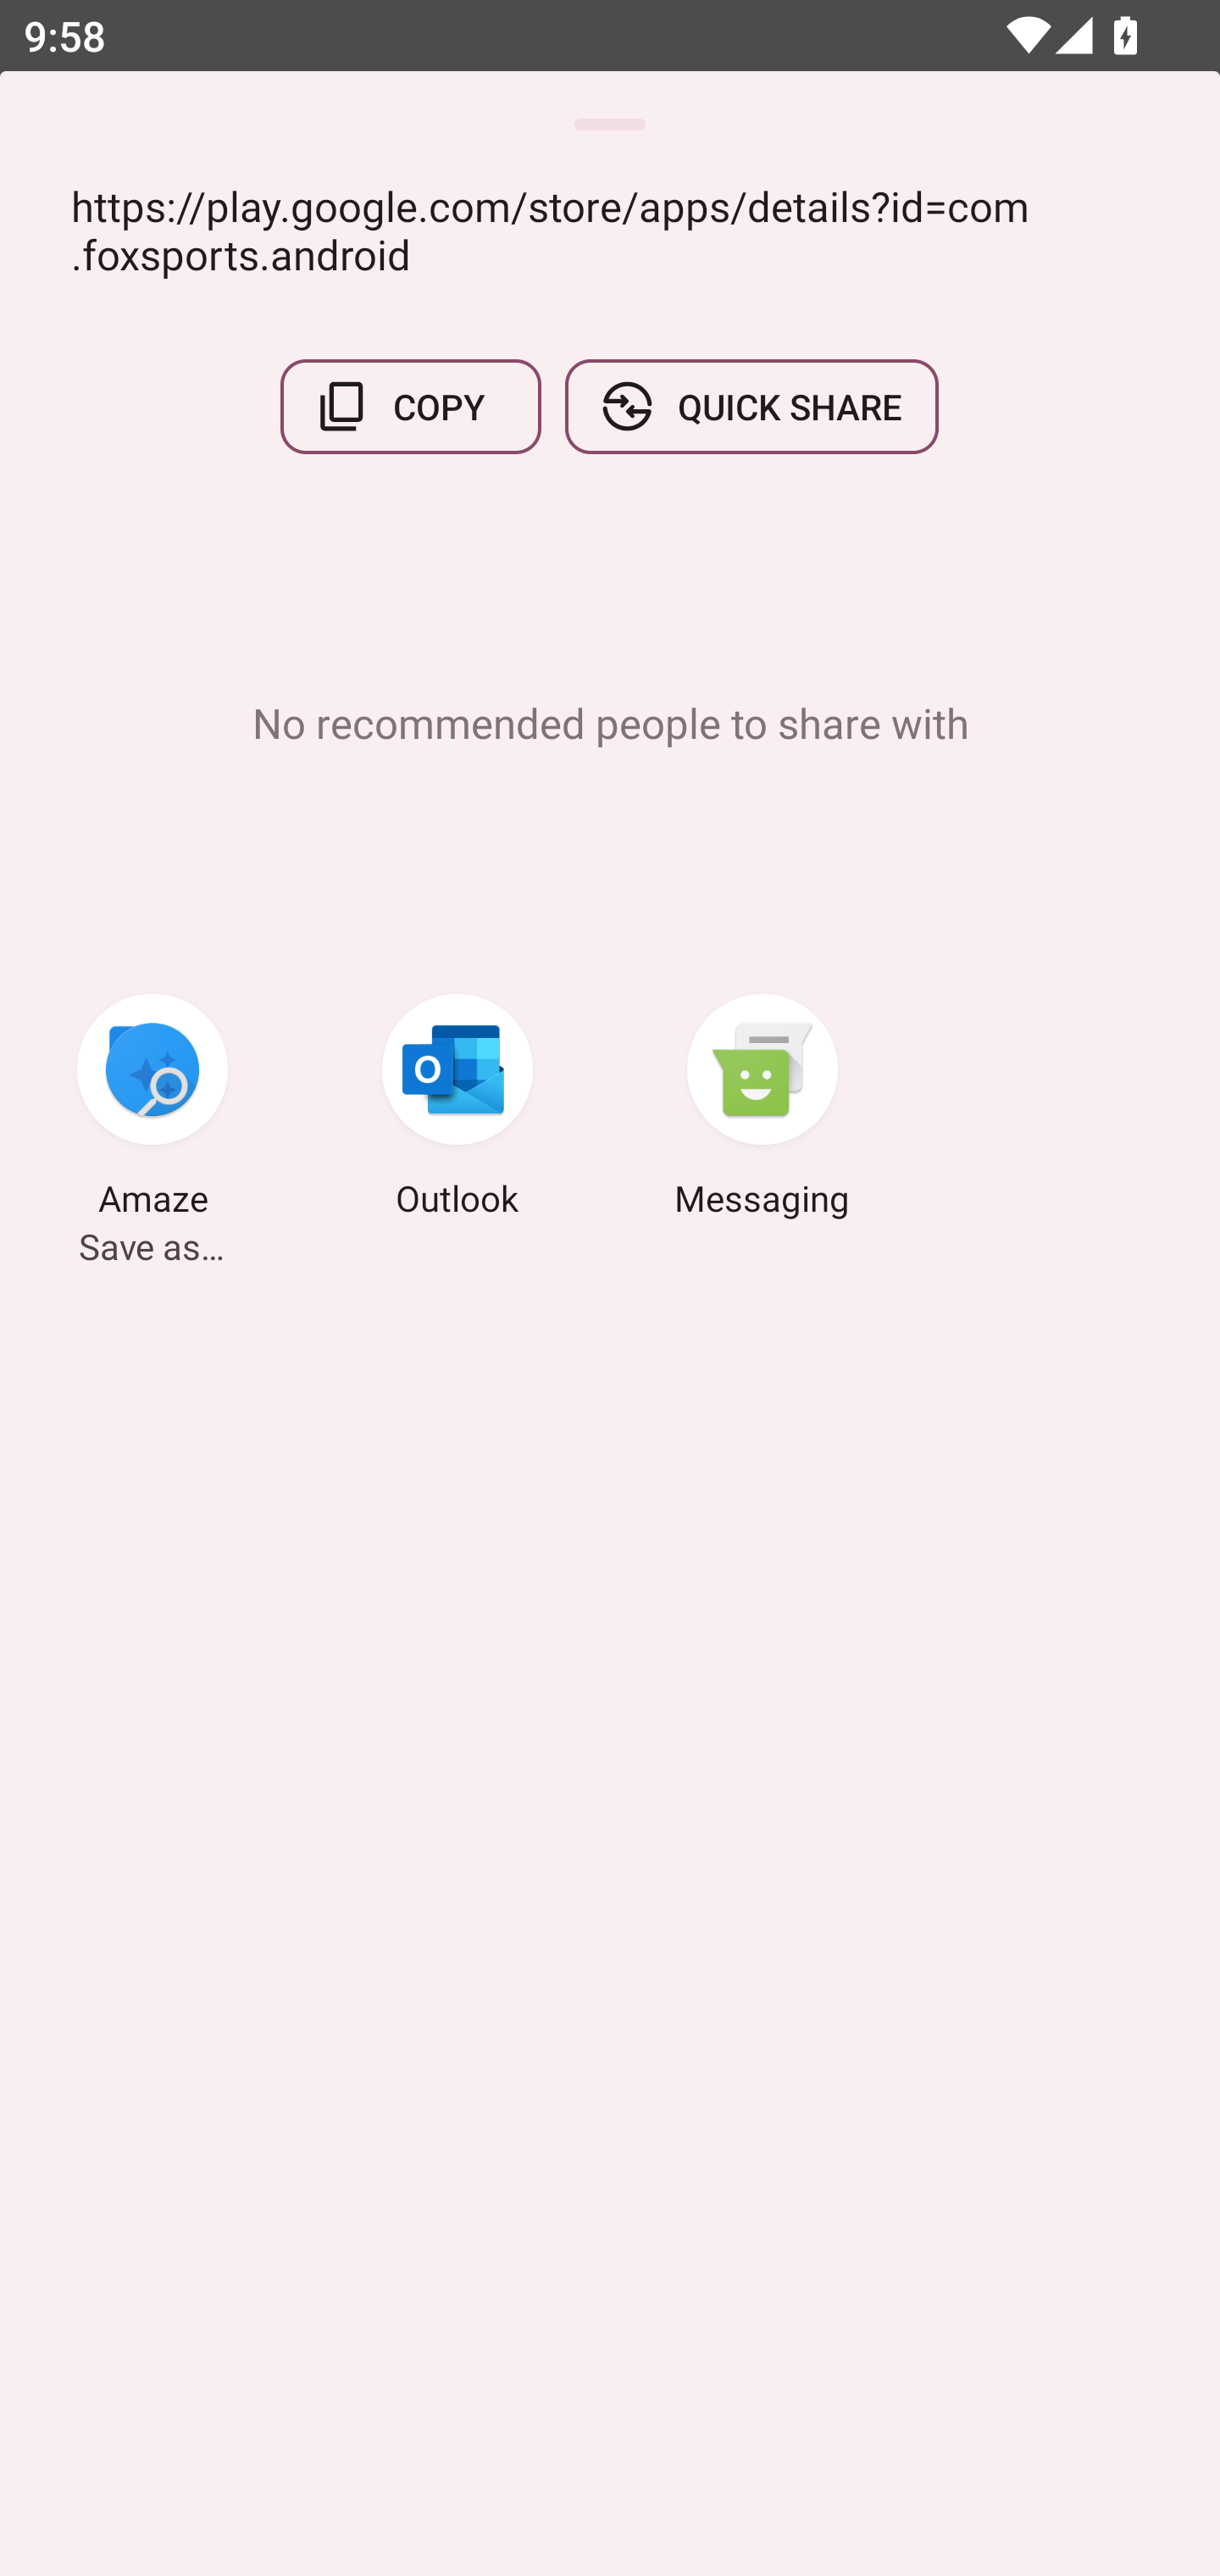 The width and height of the screenshot is (1220, 2576). What do you see at coordinates (762, 1110) in the screenshot?
I see `Messaging` at bounding box center [762, 1110].